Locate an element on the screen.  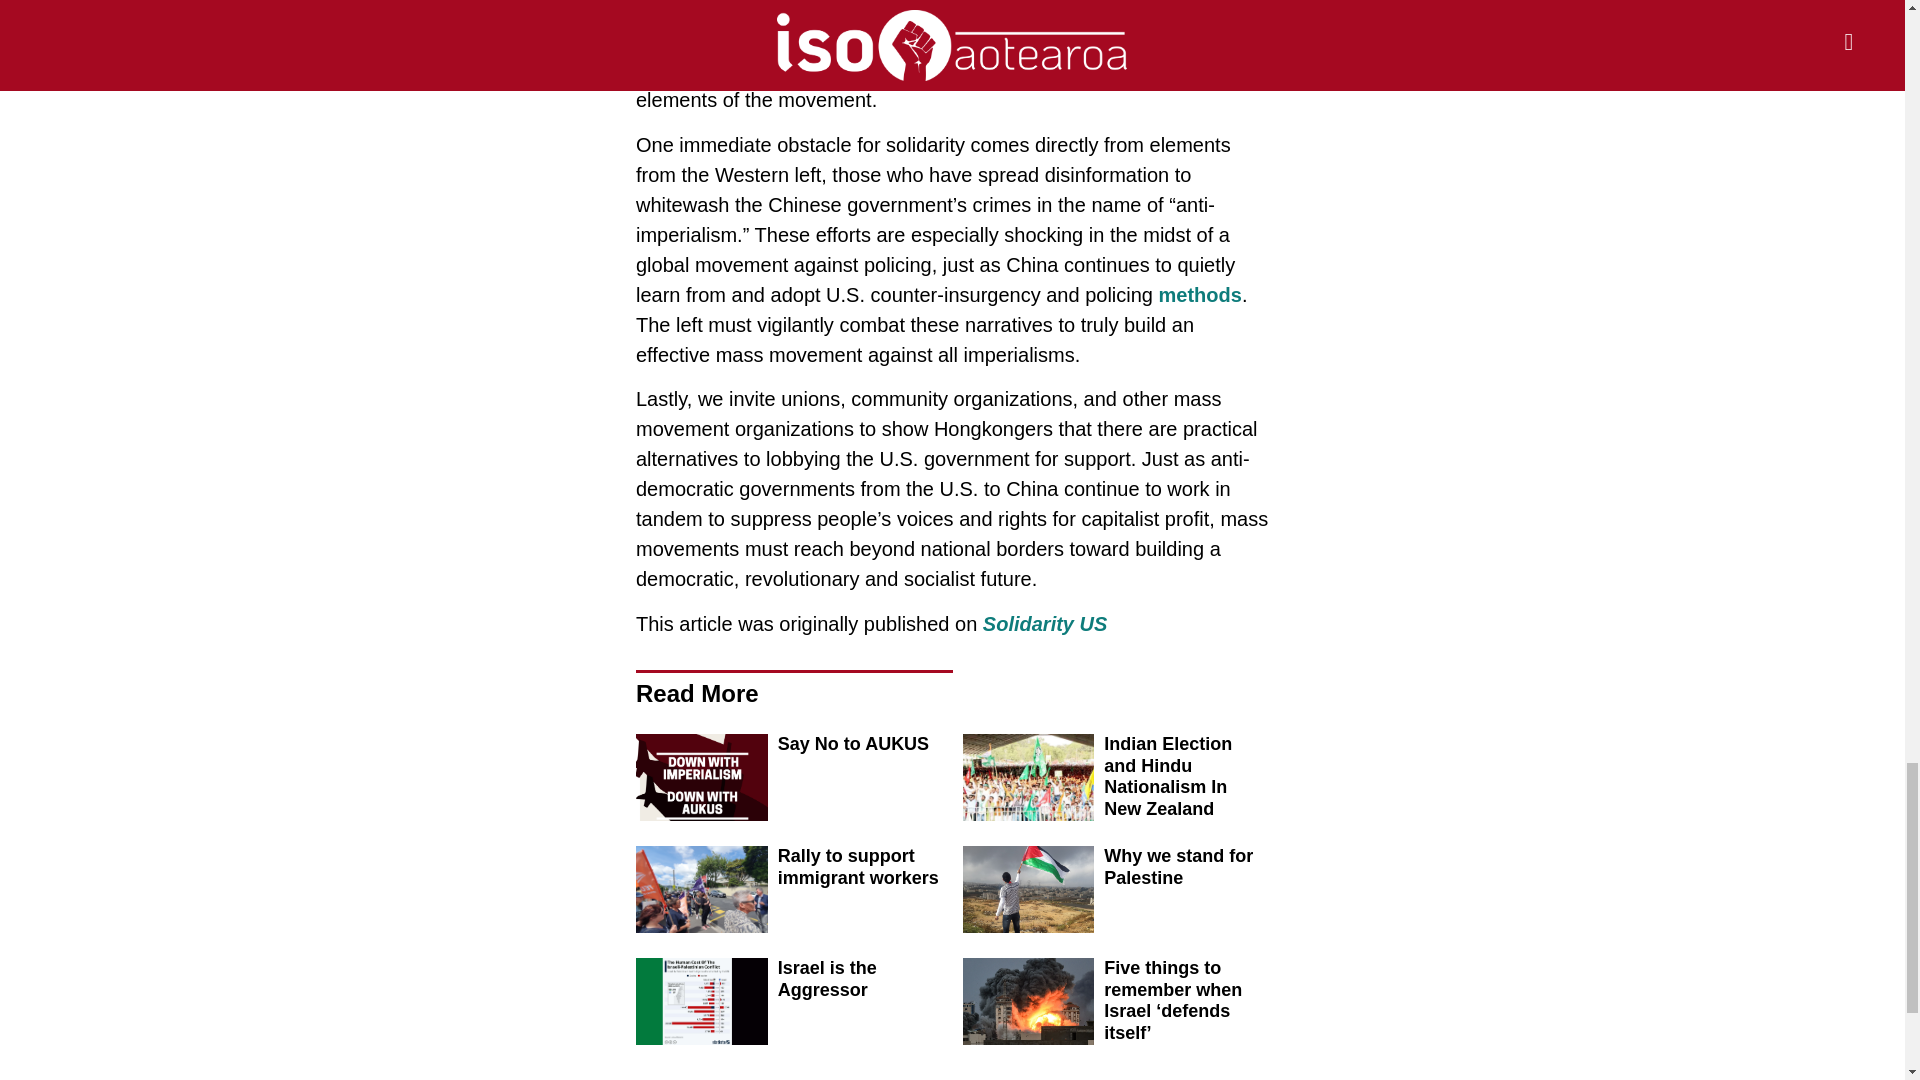
Say No to AUKUS is located at coordinates (853, 744).